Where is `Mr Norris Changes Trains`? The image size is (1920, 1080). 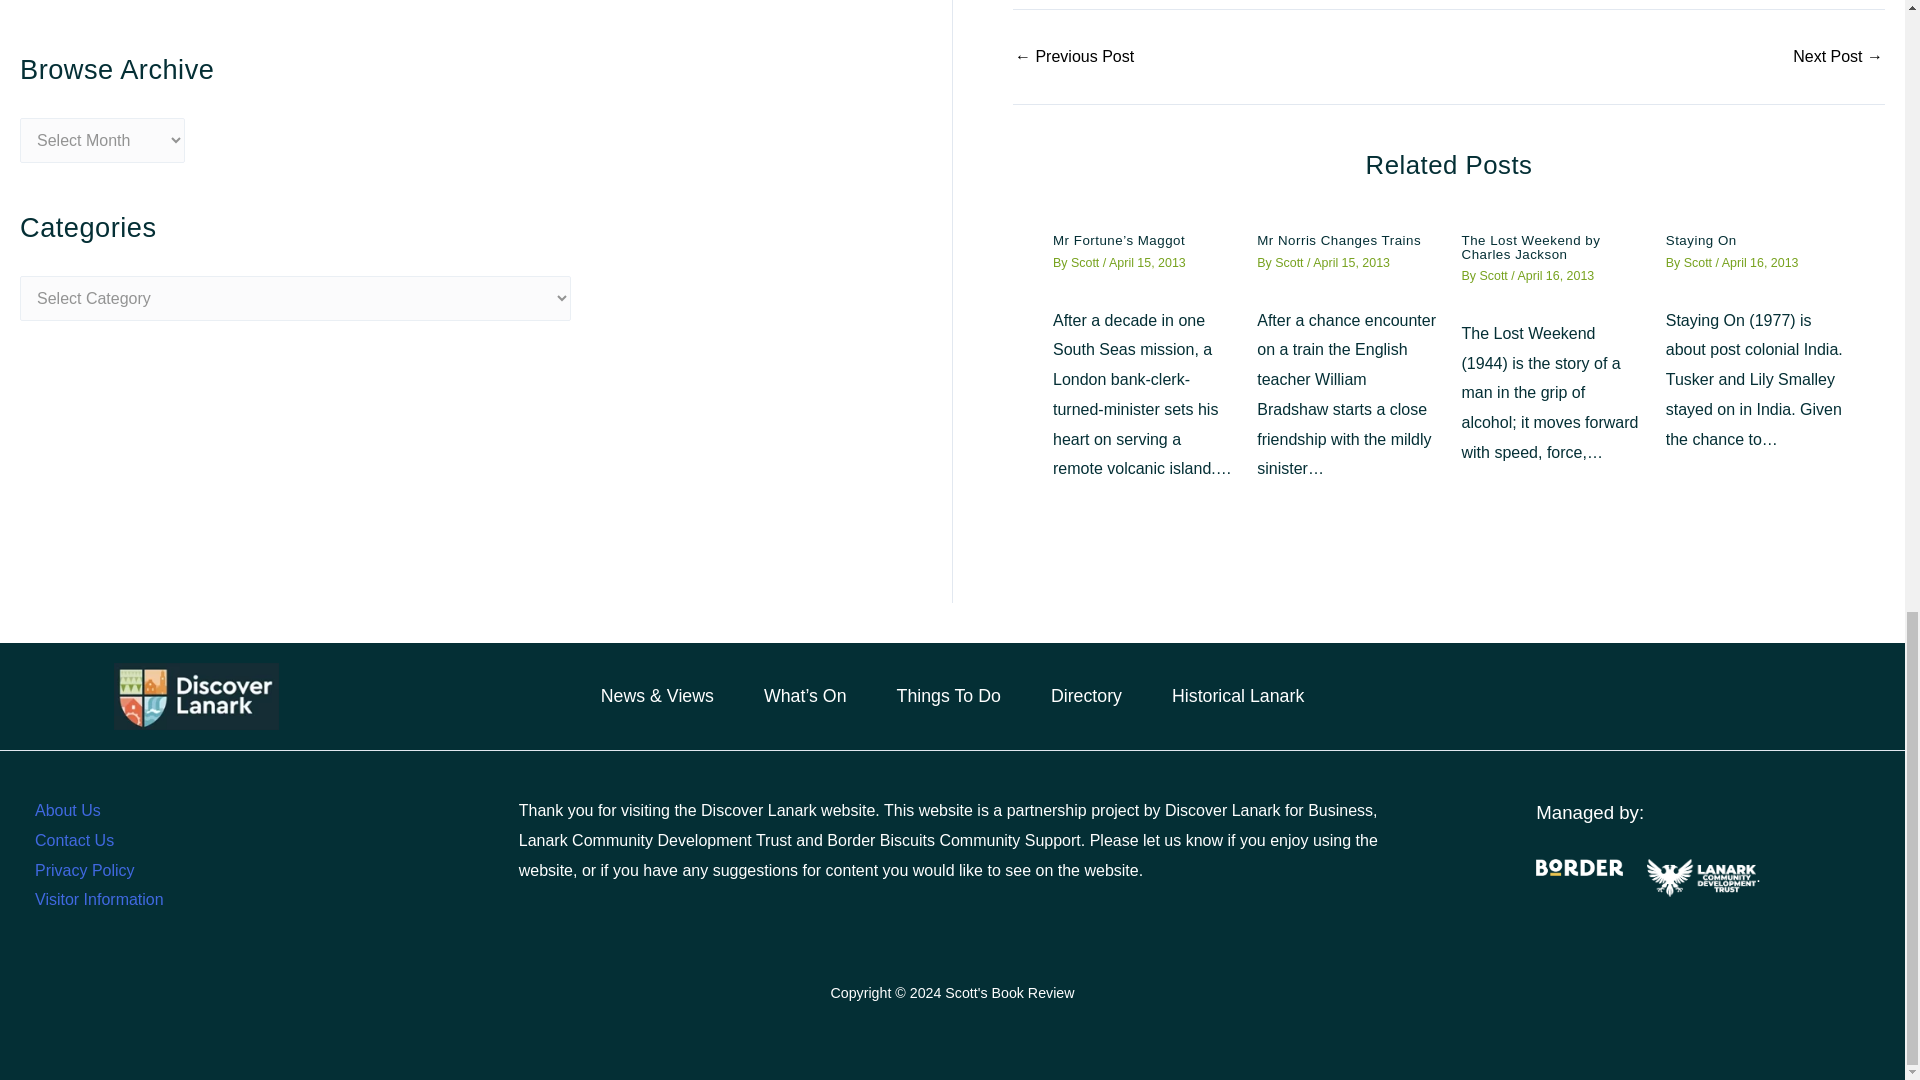 Mr Norris Changes Trains is located at coordinates (1338, 240).